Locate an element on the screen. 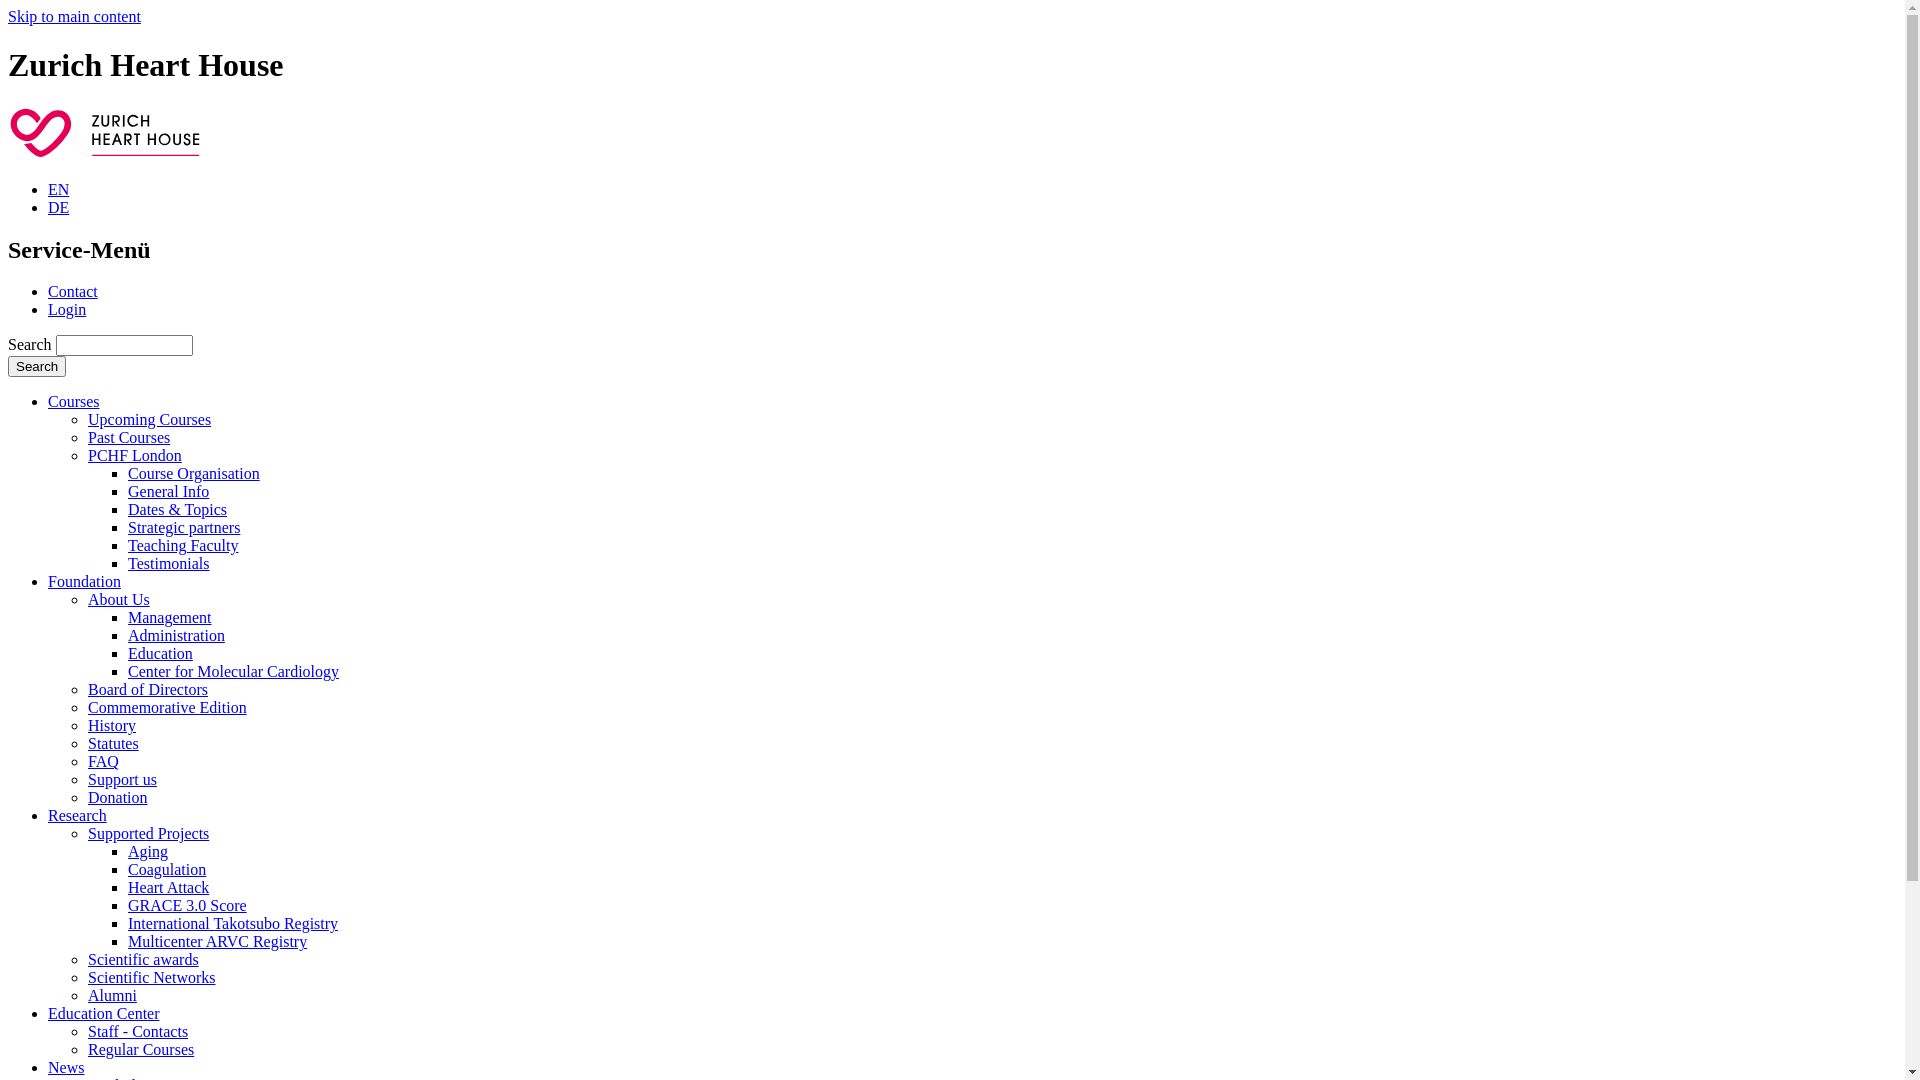 The width and height of the screenshot is (1920, 1080). Staff - Contacts is located at coordinates (138, 1032).